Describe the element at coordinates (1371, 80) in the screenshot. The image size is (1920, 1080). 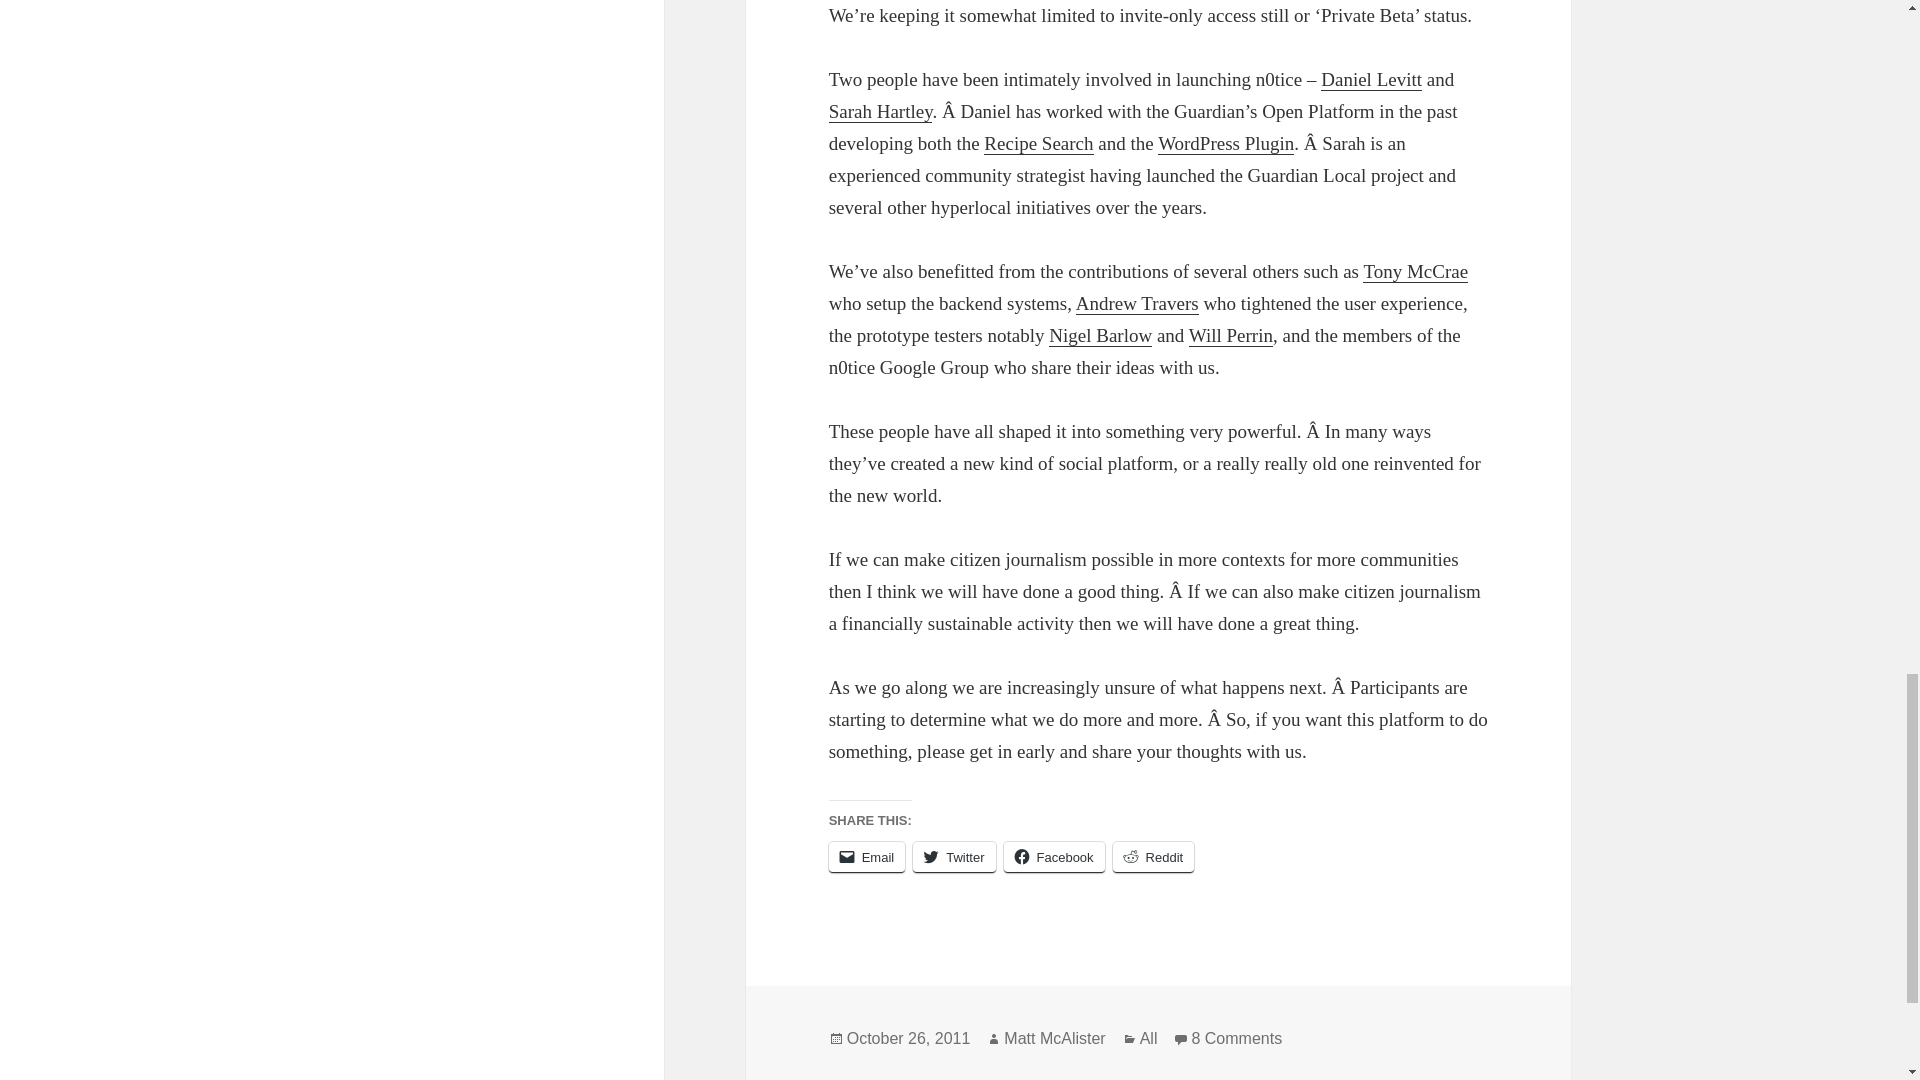
I see `Daniel Levitt` at that location.